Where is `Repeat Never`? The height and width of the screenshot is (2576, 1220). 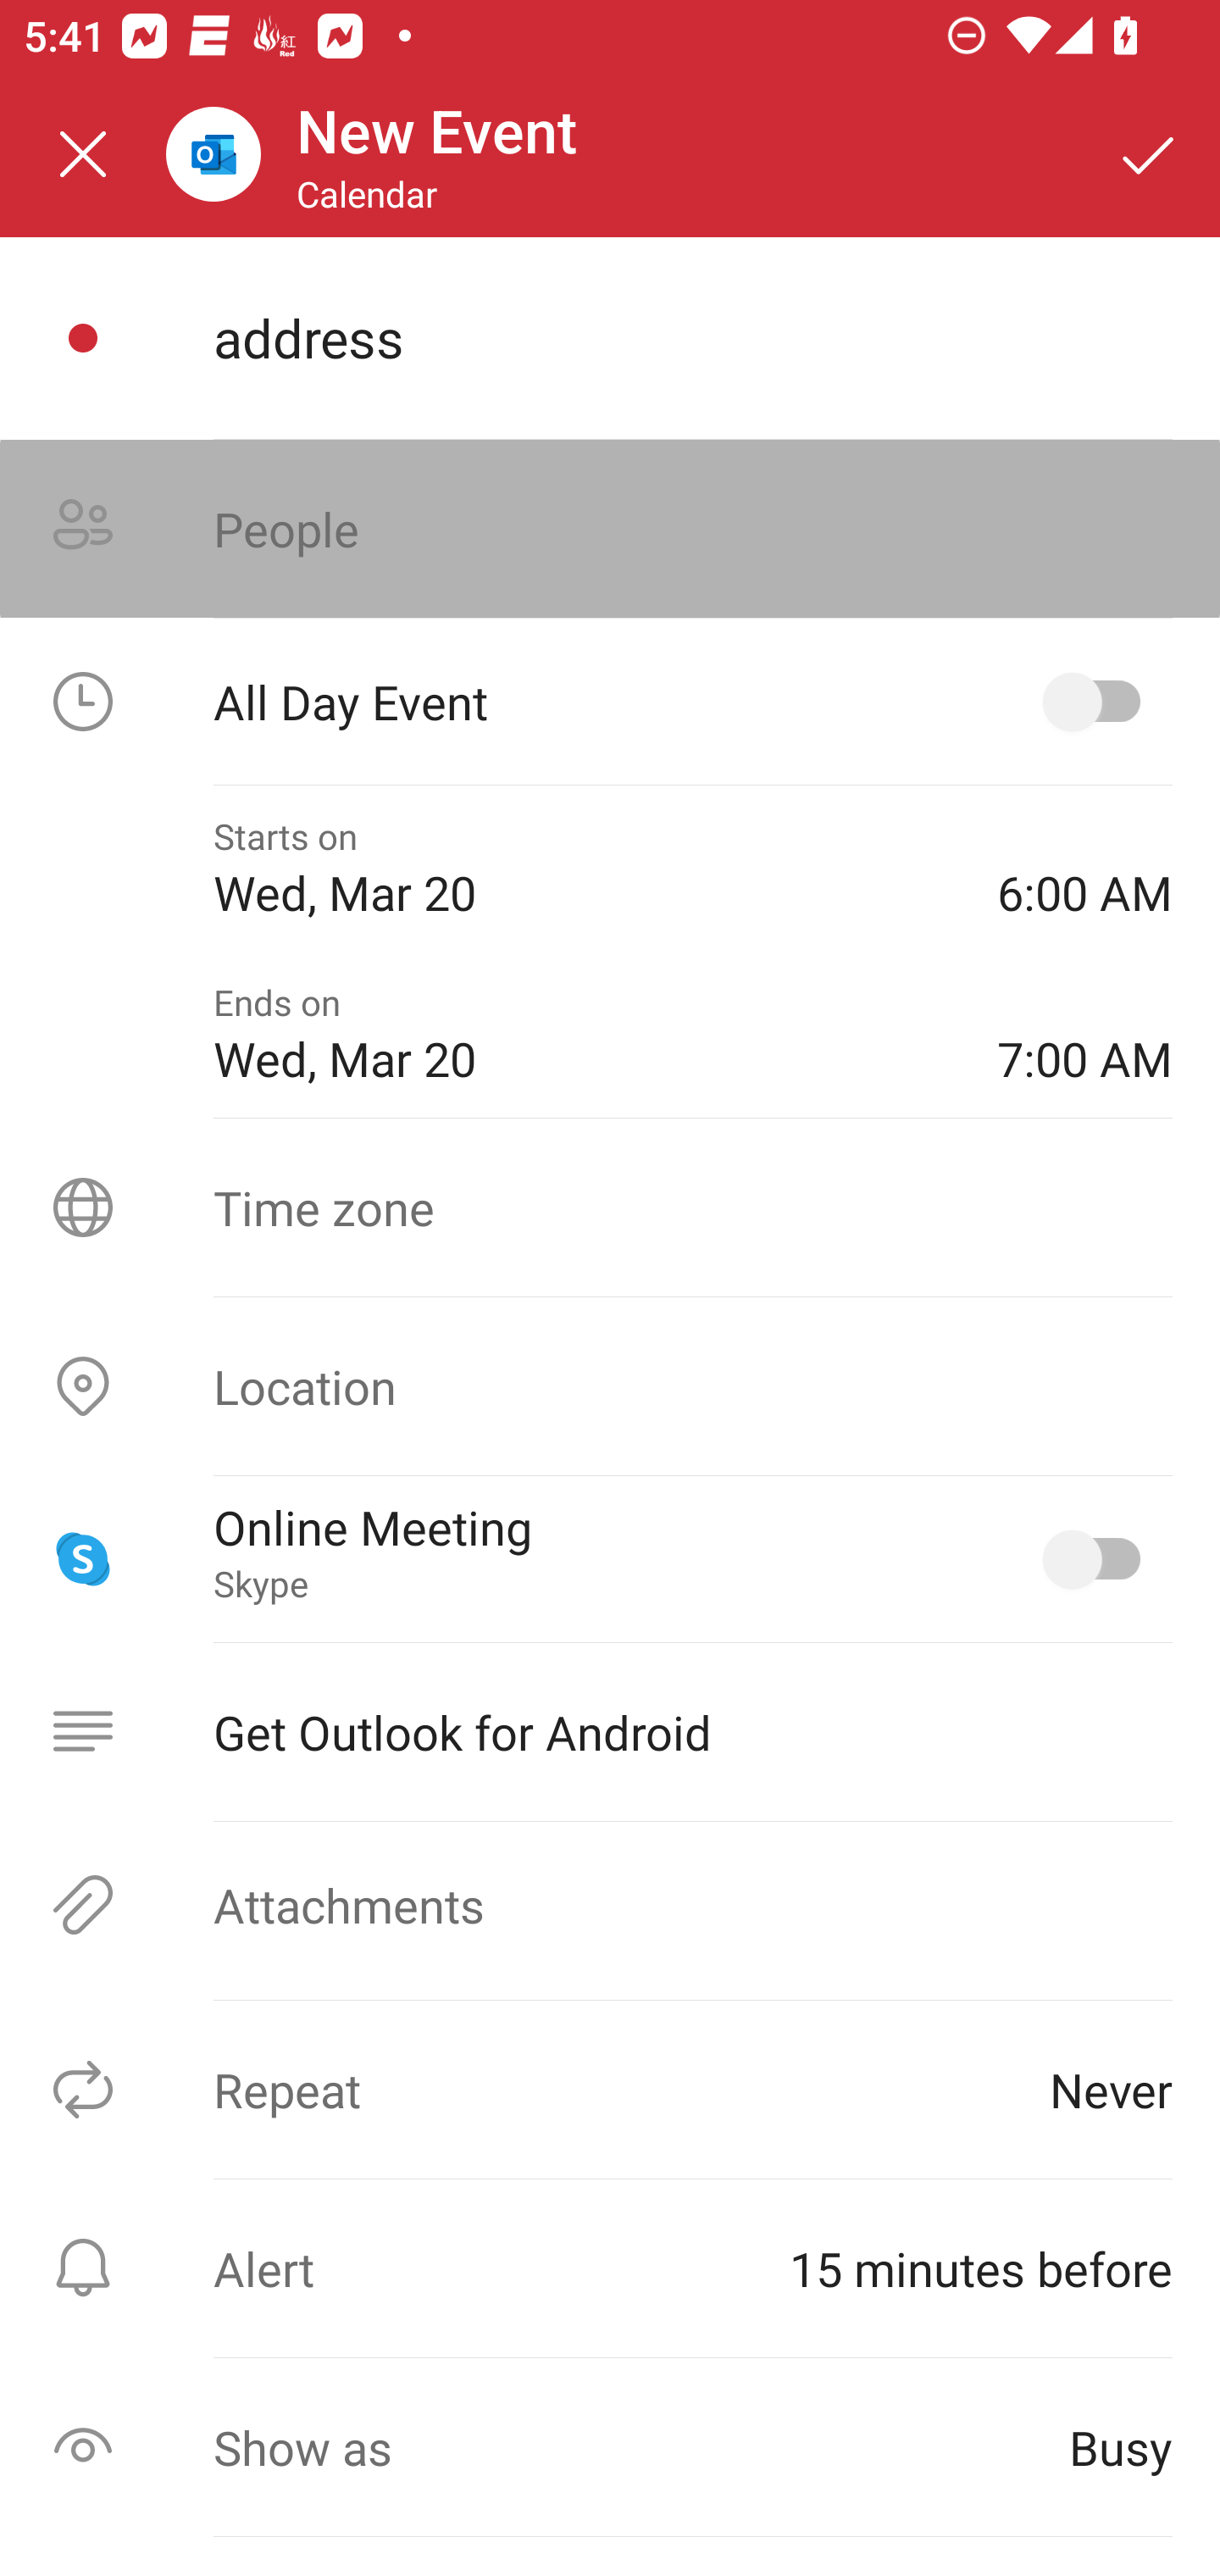
Repeat Never is located at coordinates (610, 2090).